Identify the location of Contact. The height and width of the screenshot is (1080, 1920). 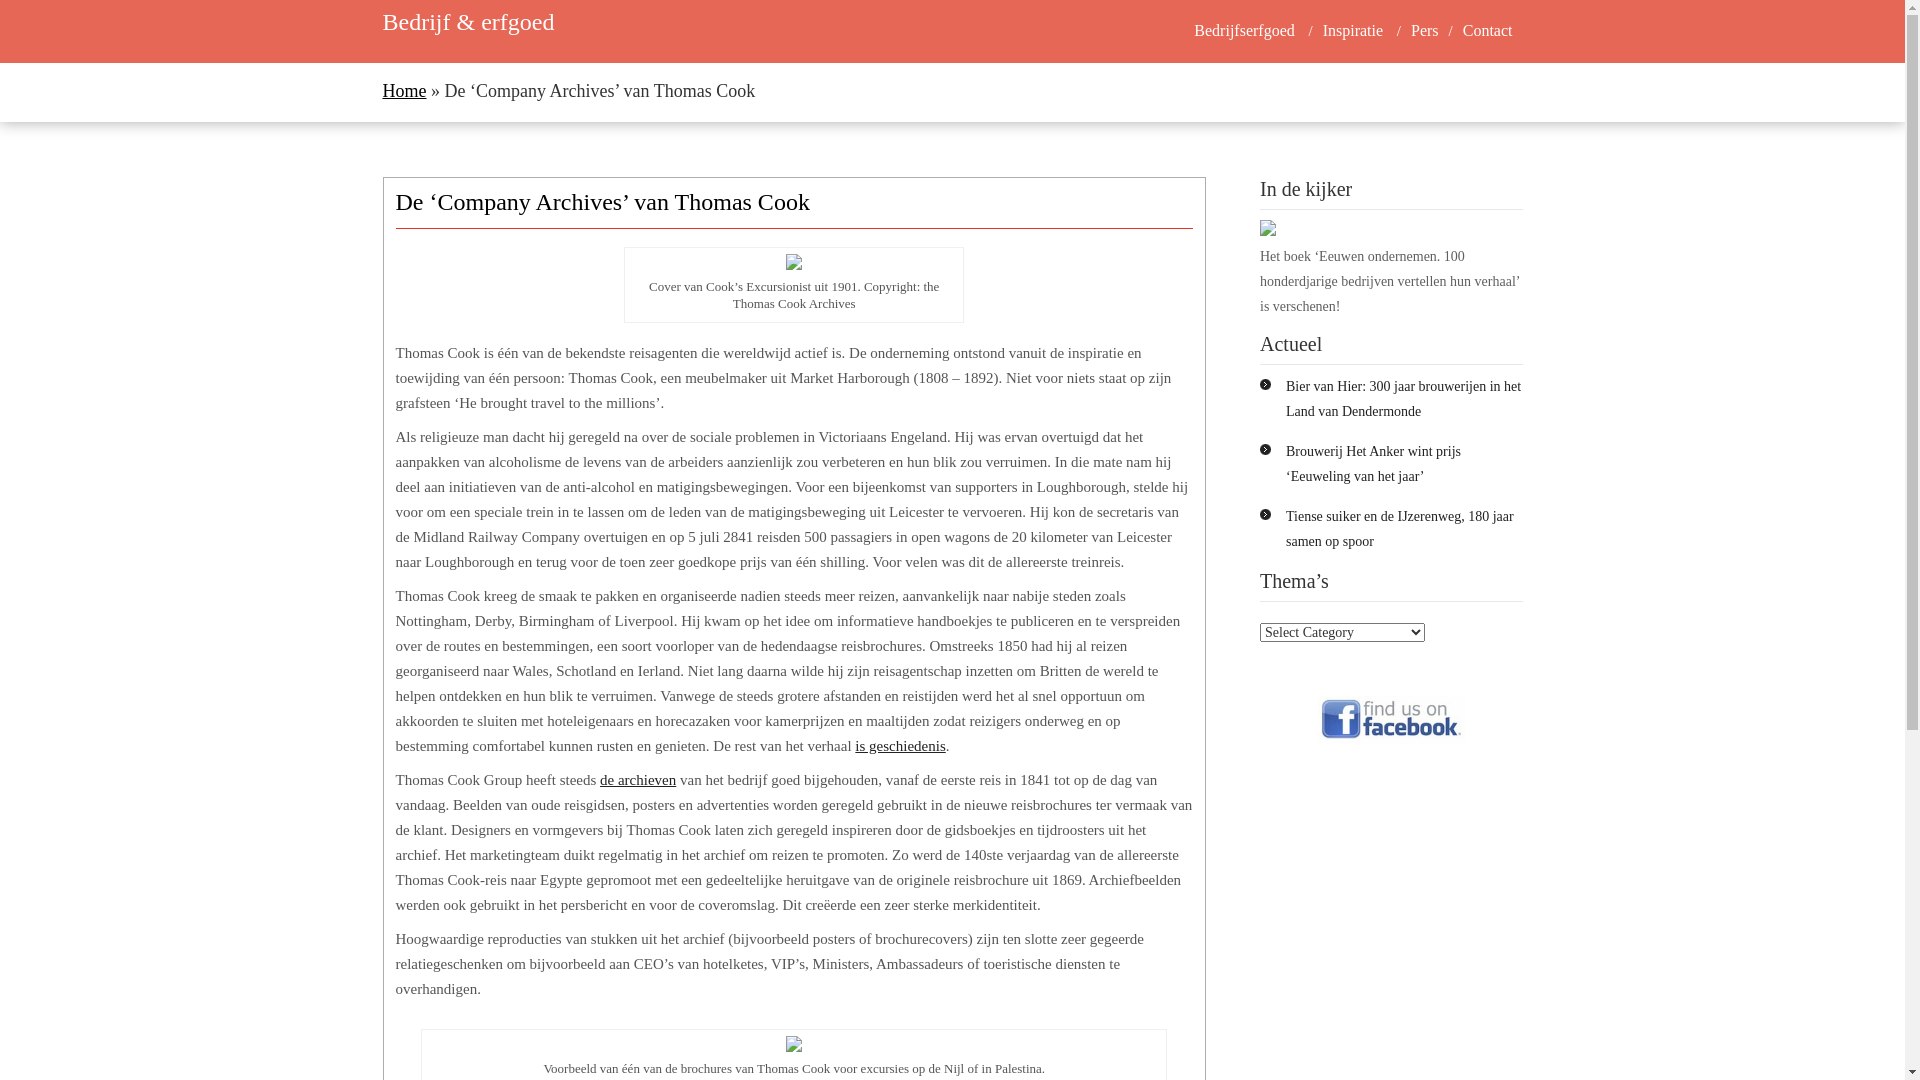
(1488, 32).